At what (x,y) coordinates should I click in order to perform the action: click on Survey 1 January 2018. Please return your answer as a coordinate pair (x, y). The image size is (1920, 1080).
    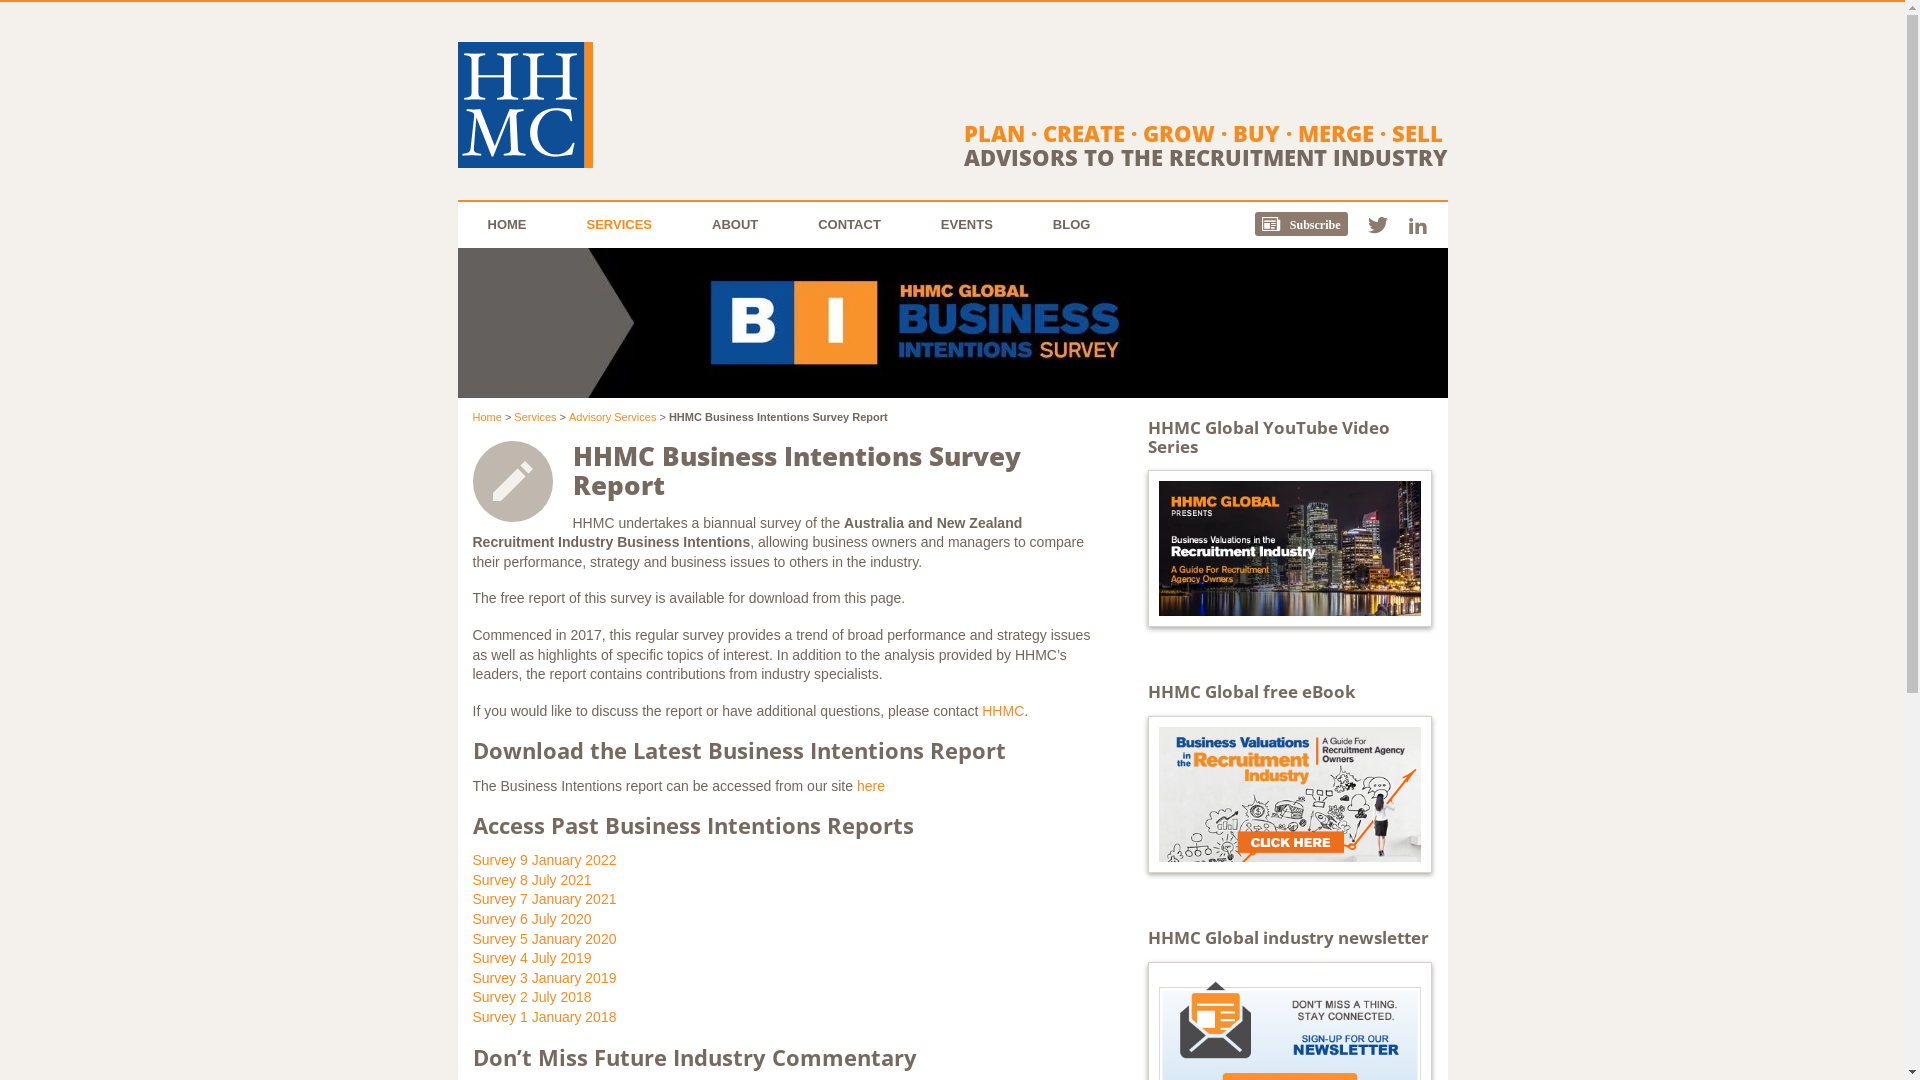
    Looking at the image, I should click on (544, 1017).